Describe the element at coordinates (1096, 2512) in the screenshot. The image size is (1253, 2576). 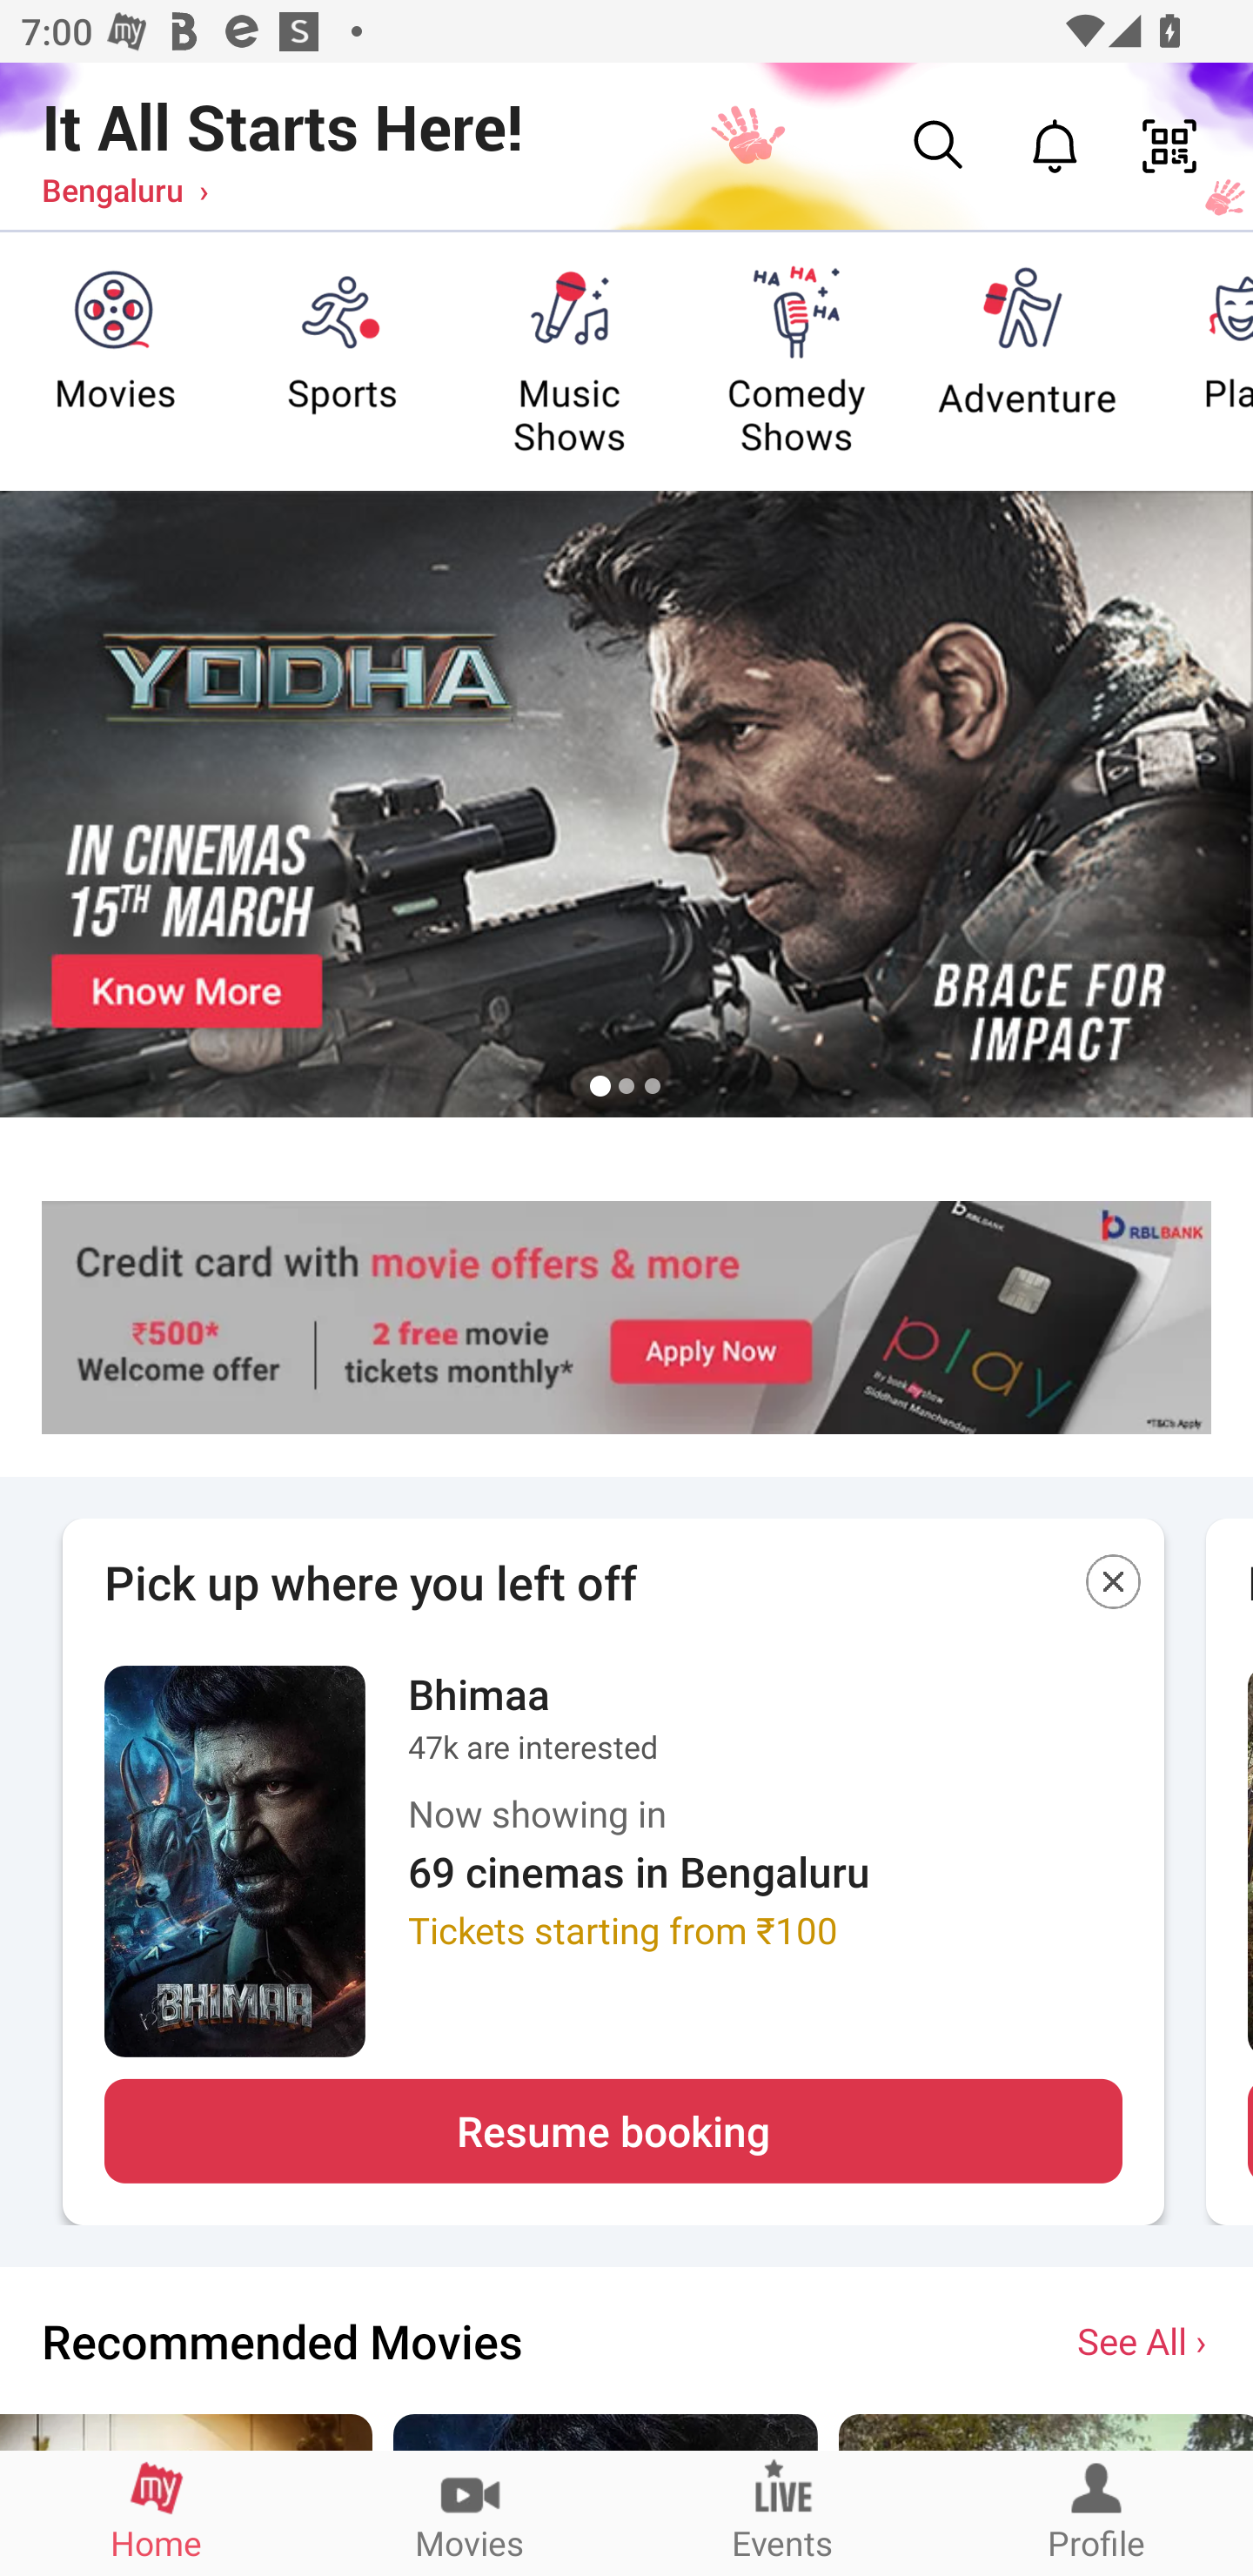
I see `Profile` at that location.